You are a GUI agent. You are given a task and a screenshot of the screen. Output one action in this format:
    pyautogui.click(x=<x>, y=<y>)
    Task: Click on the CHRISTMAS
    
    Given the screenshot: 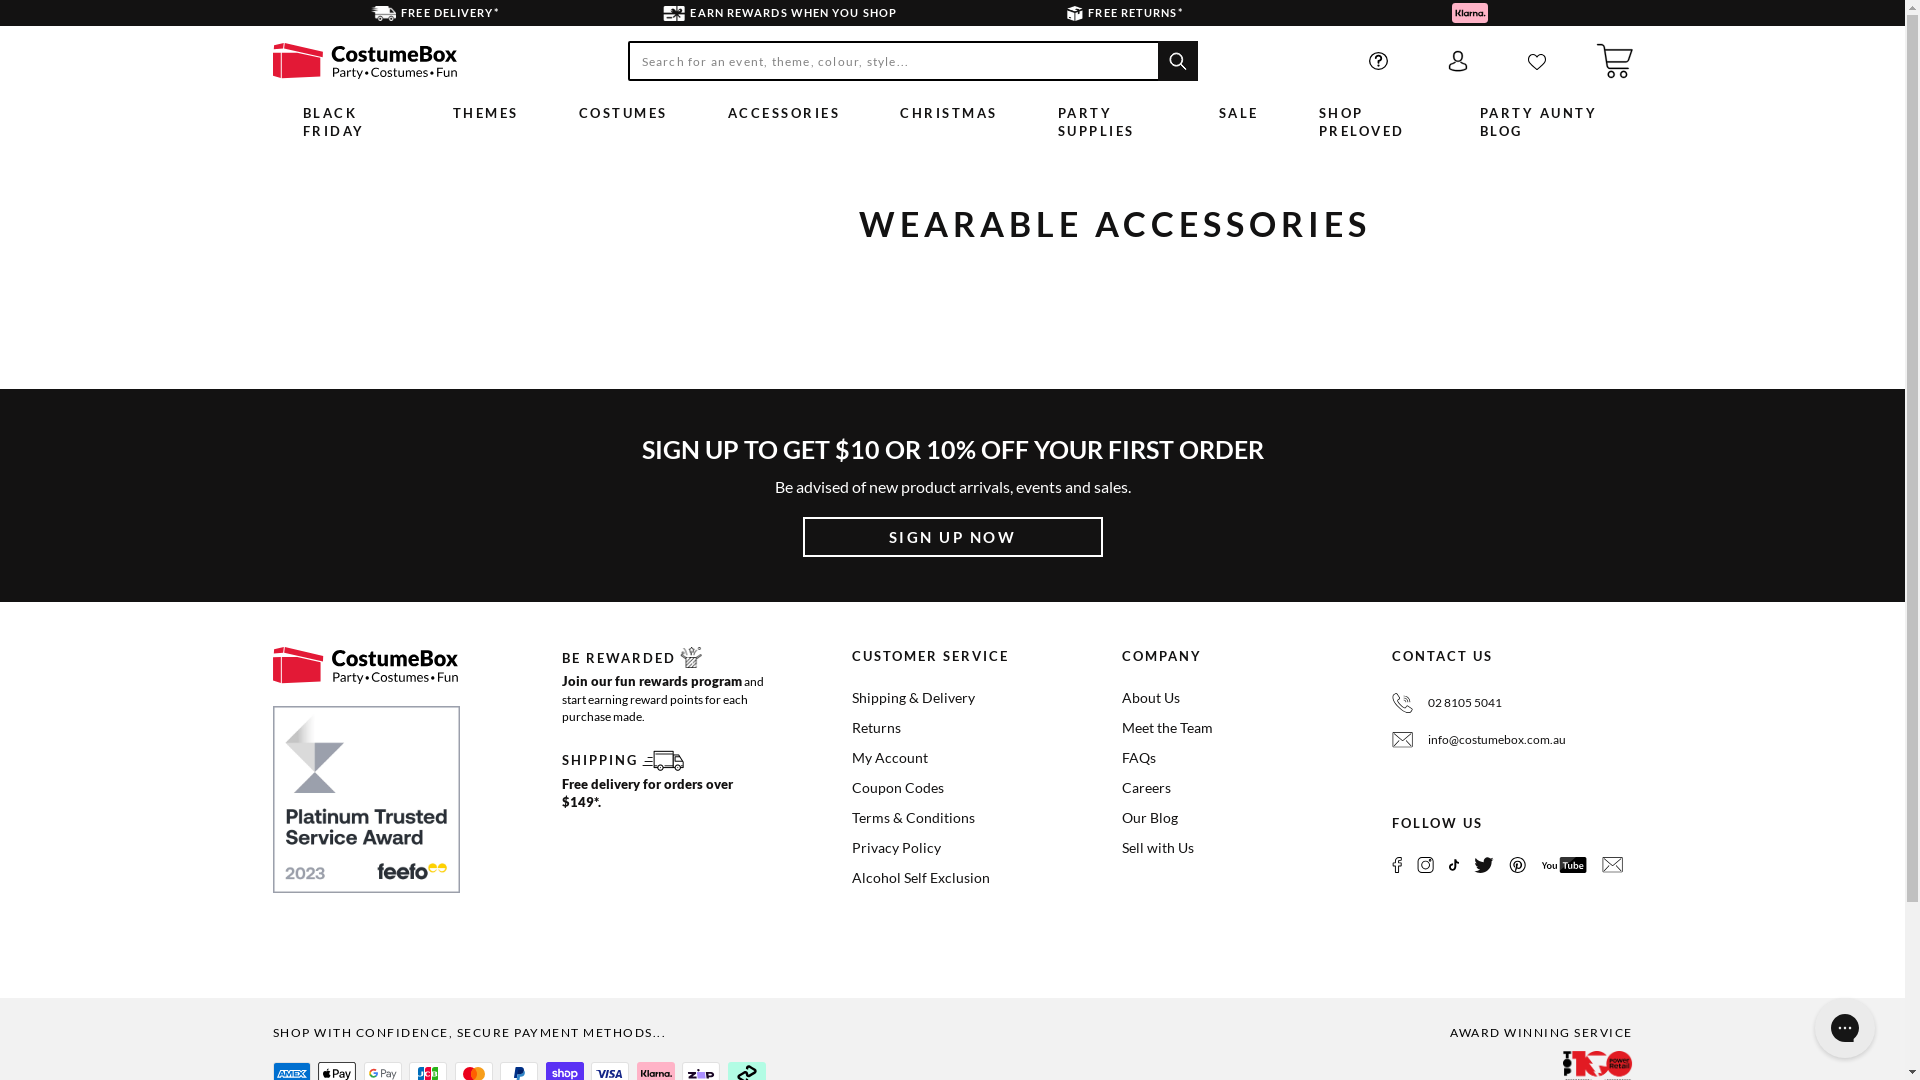 What is the action you would take?
    pyautogui.click(x=949, y=117)
    